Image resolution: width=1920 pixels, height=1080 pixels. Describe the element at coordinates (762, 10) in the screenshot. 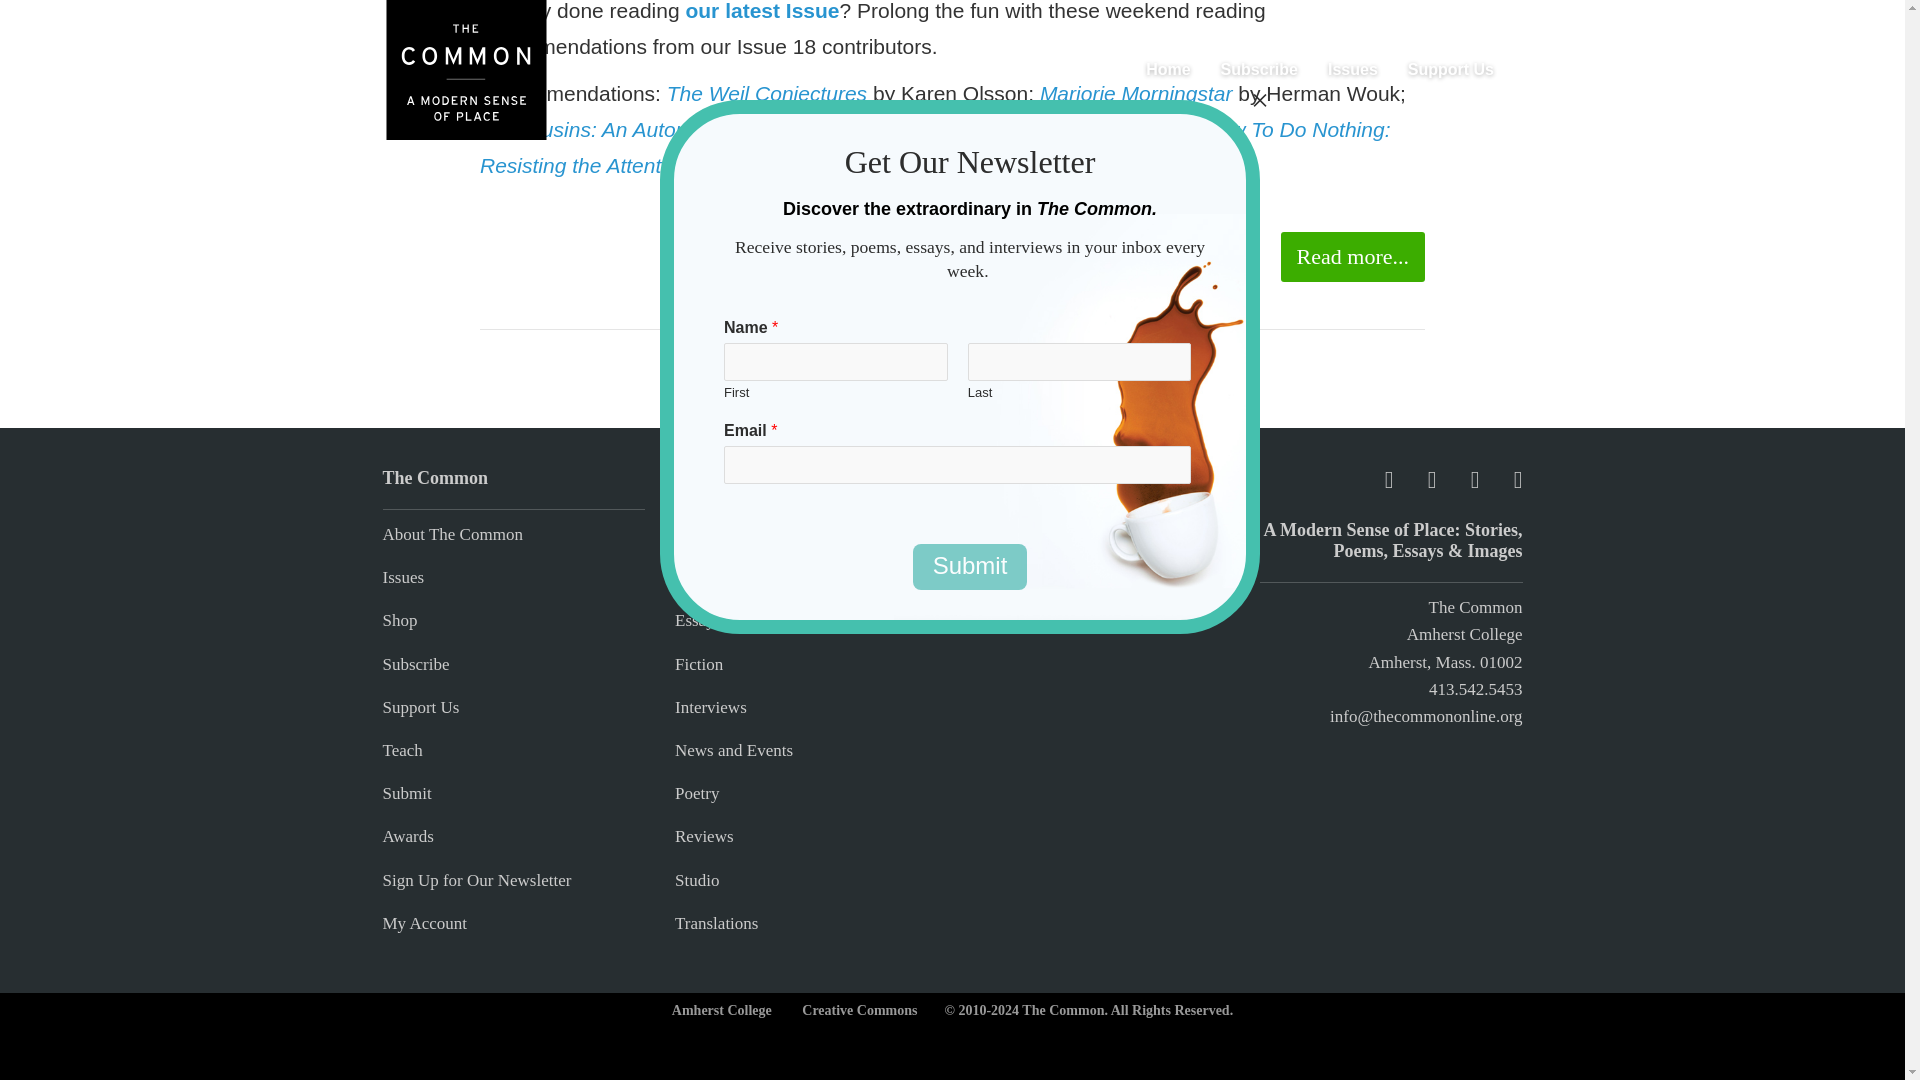

I see `our latest Issue` at that location.